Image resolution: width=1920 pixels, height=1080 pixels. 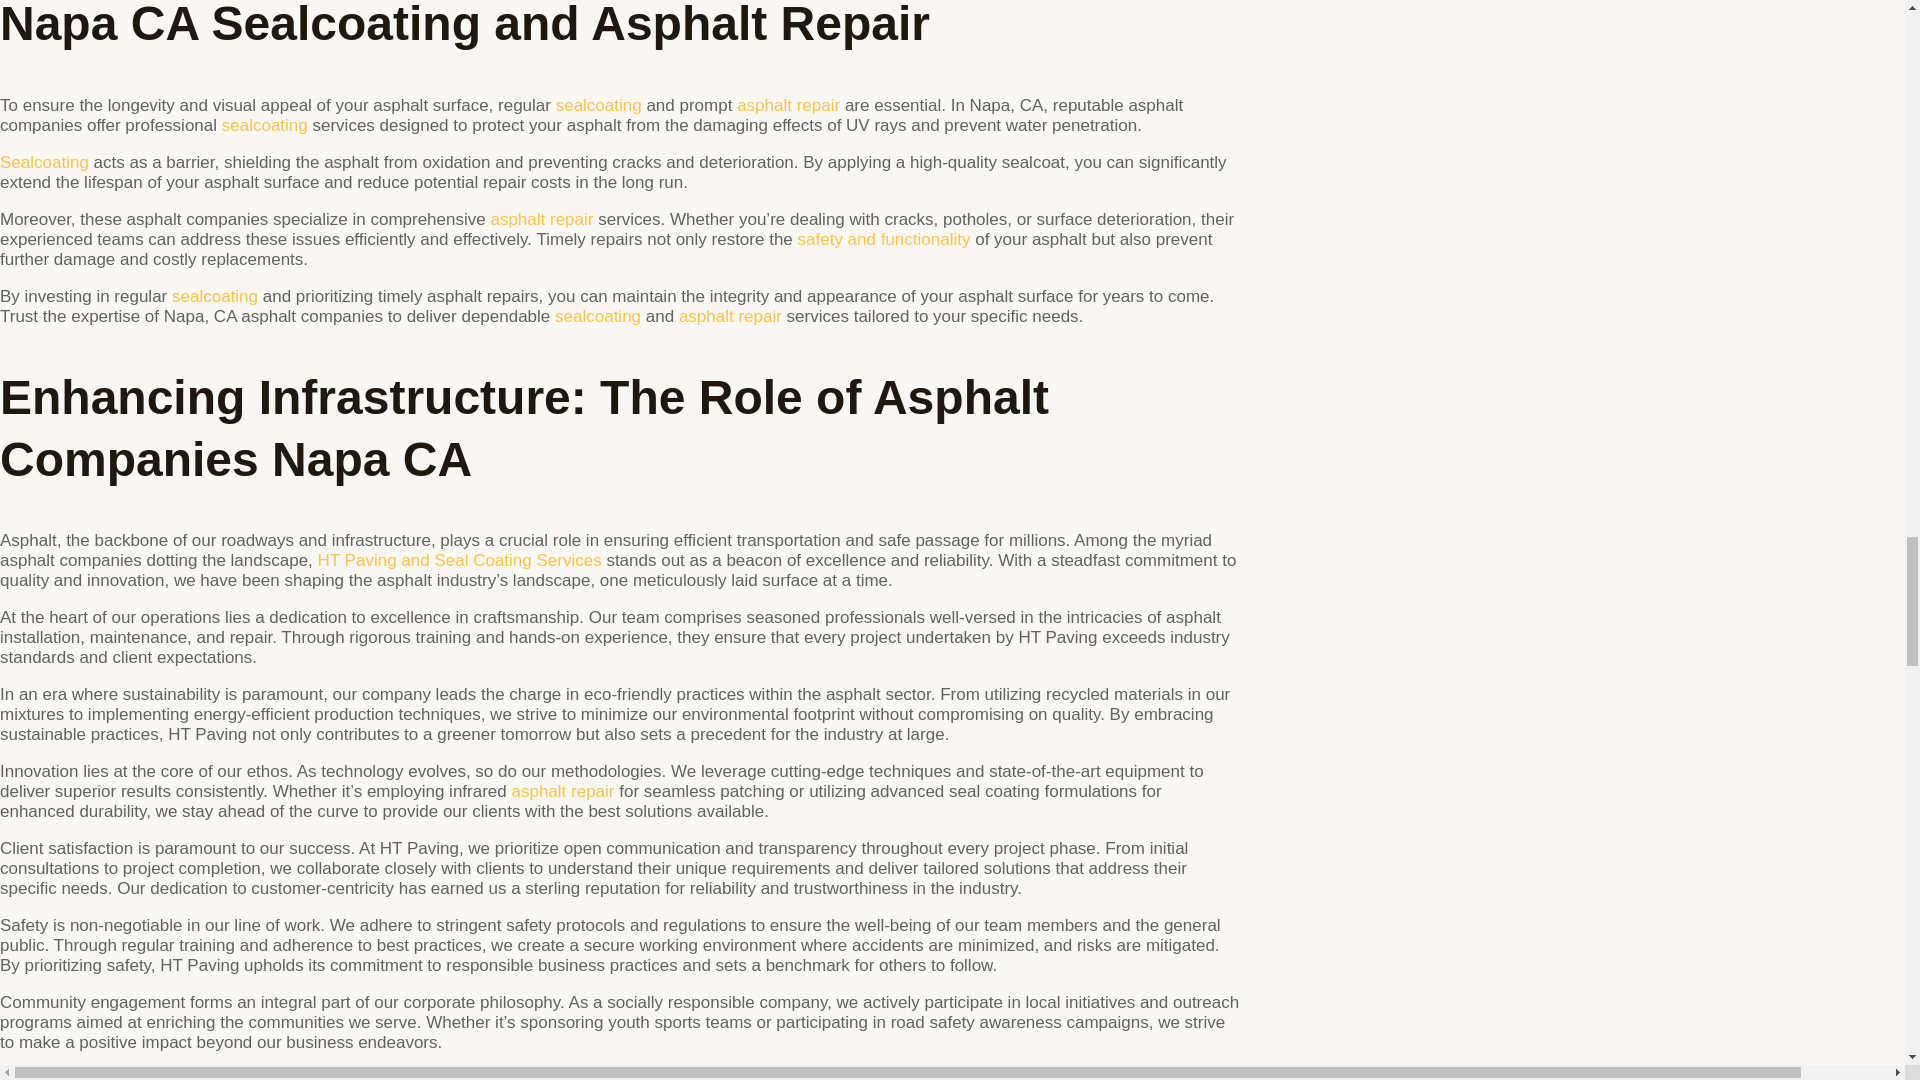 What do you see at coordinates (598, 316) in the screenshot?
I see `Learn More!` at bounding box center [598, 316].